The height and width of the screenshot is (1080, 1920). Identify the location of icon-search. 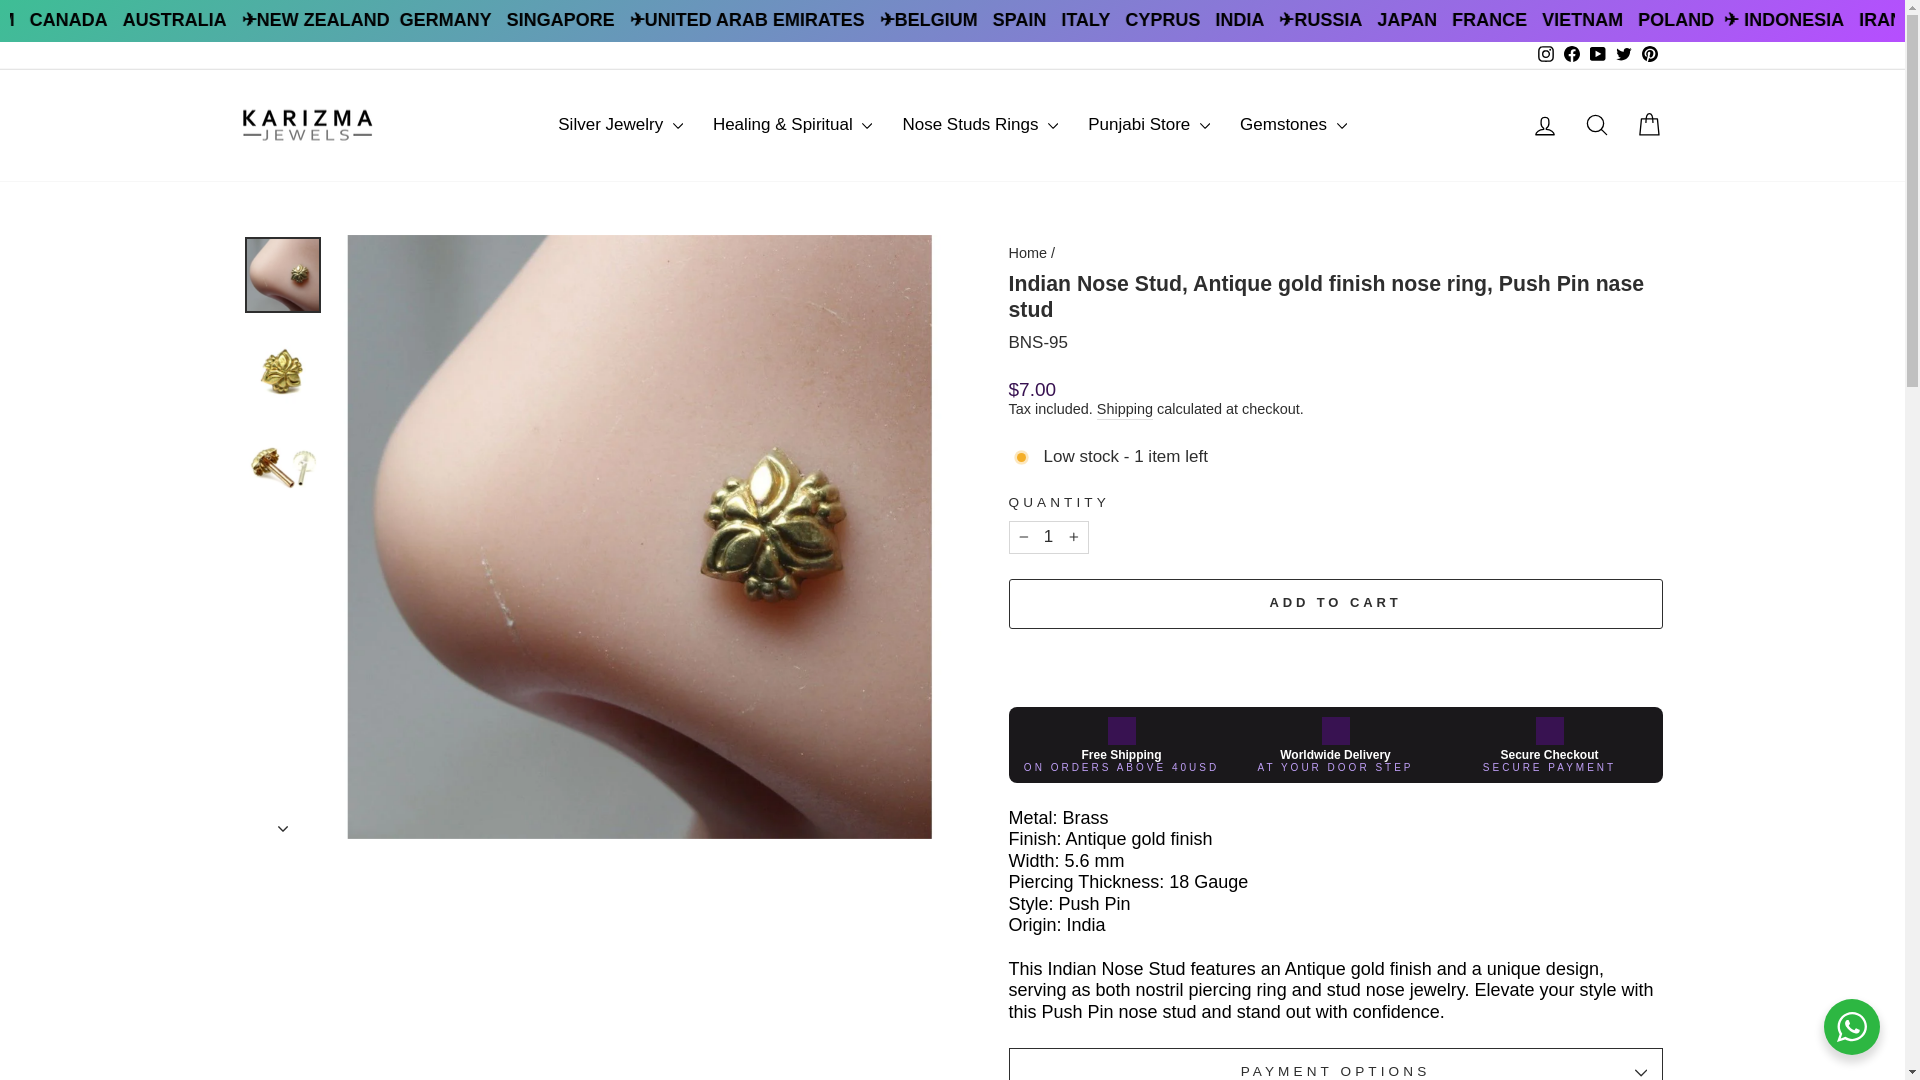
(1596, 125).